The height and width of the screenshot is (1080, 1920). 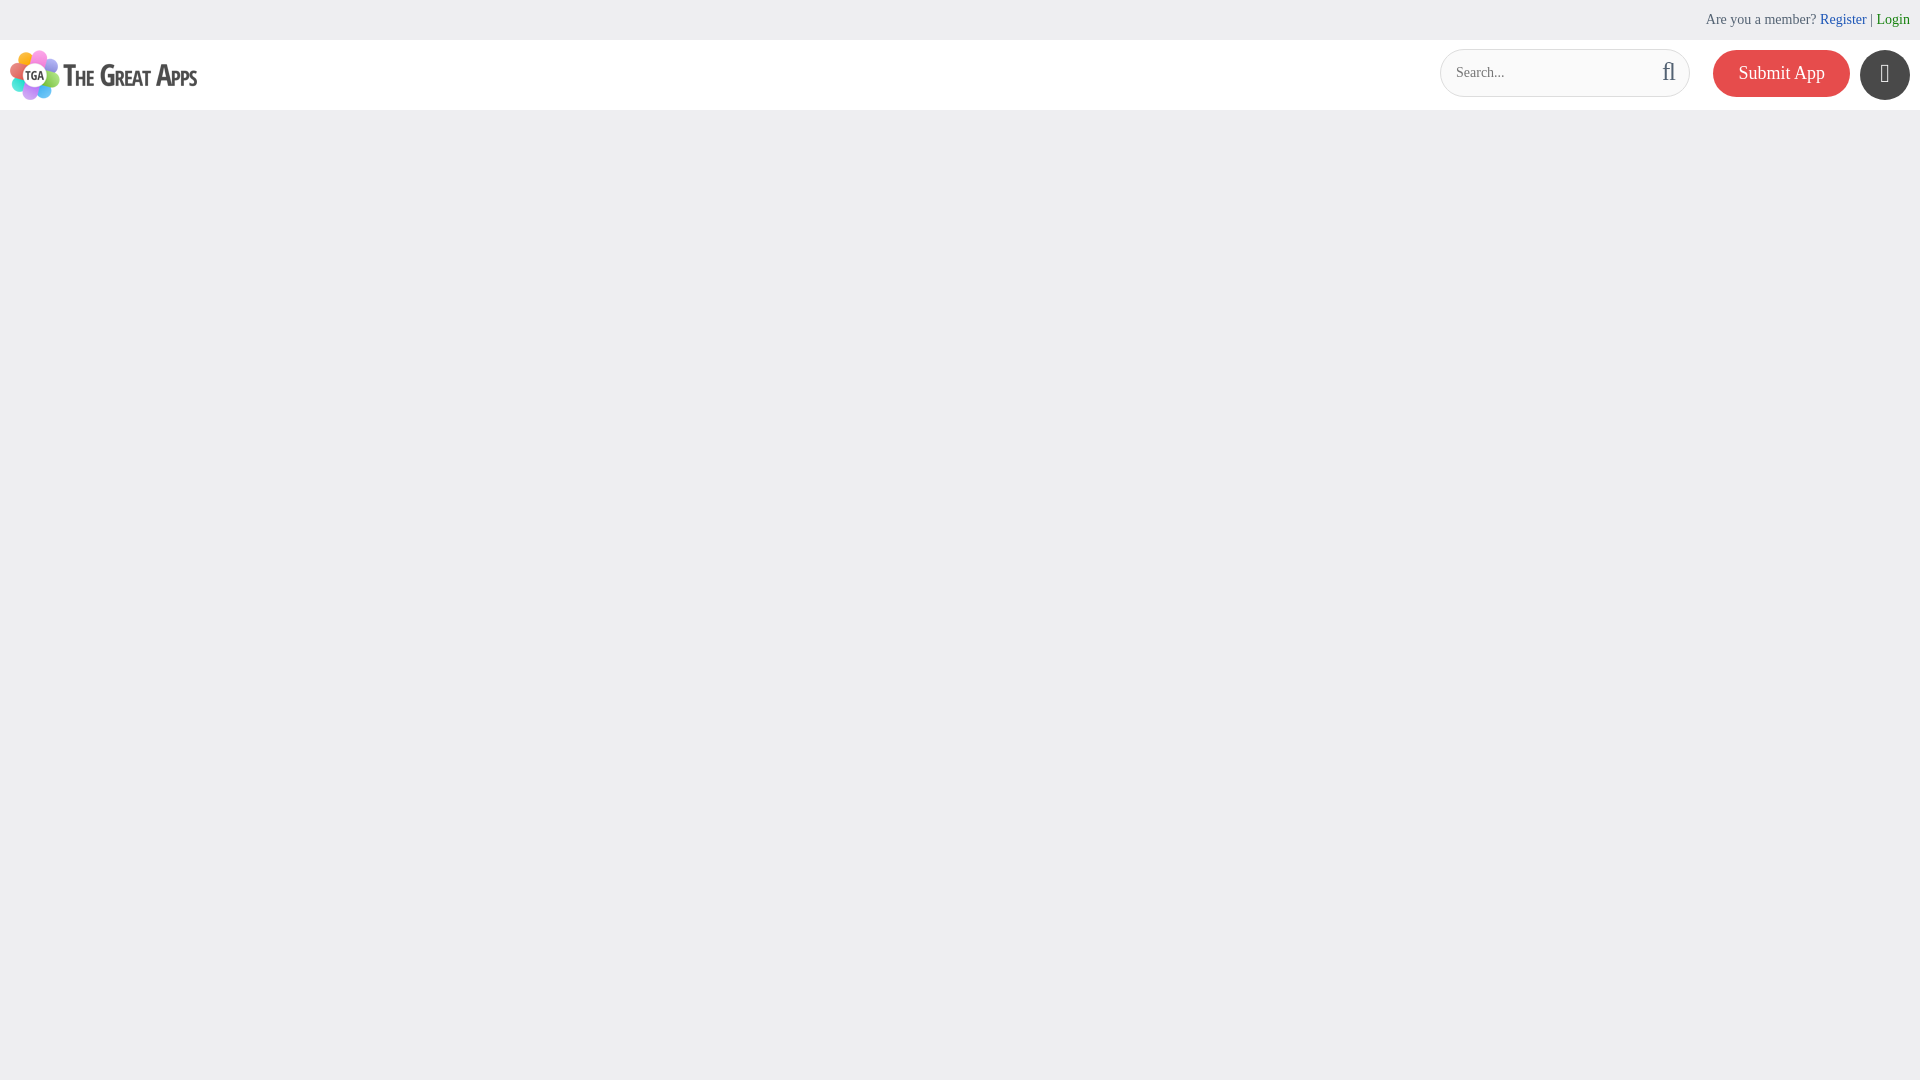 I want to click on Submit App, so click(x=1781, y=73).